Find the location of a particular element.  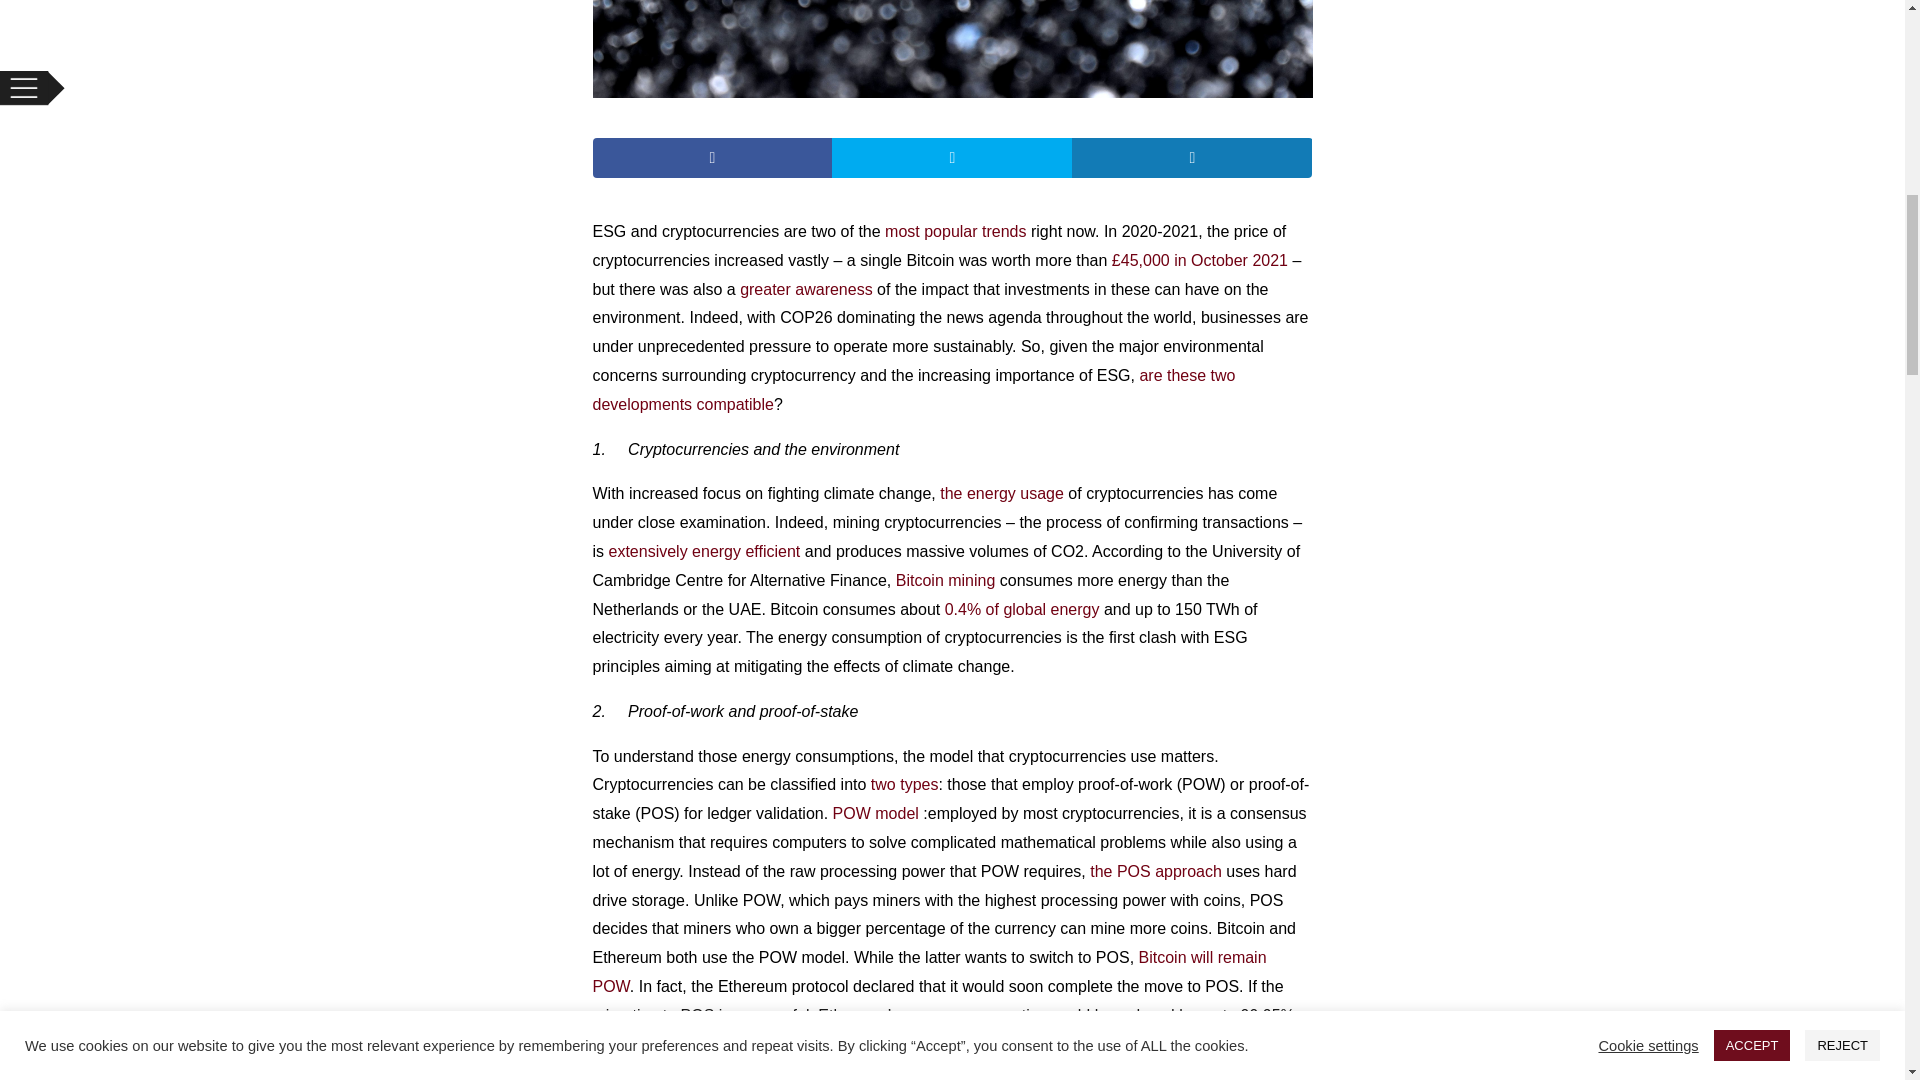

the energy usage is located at coordinates (1002, 493).